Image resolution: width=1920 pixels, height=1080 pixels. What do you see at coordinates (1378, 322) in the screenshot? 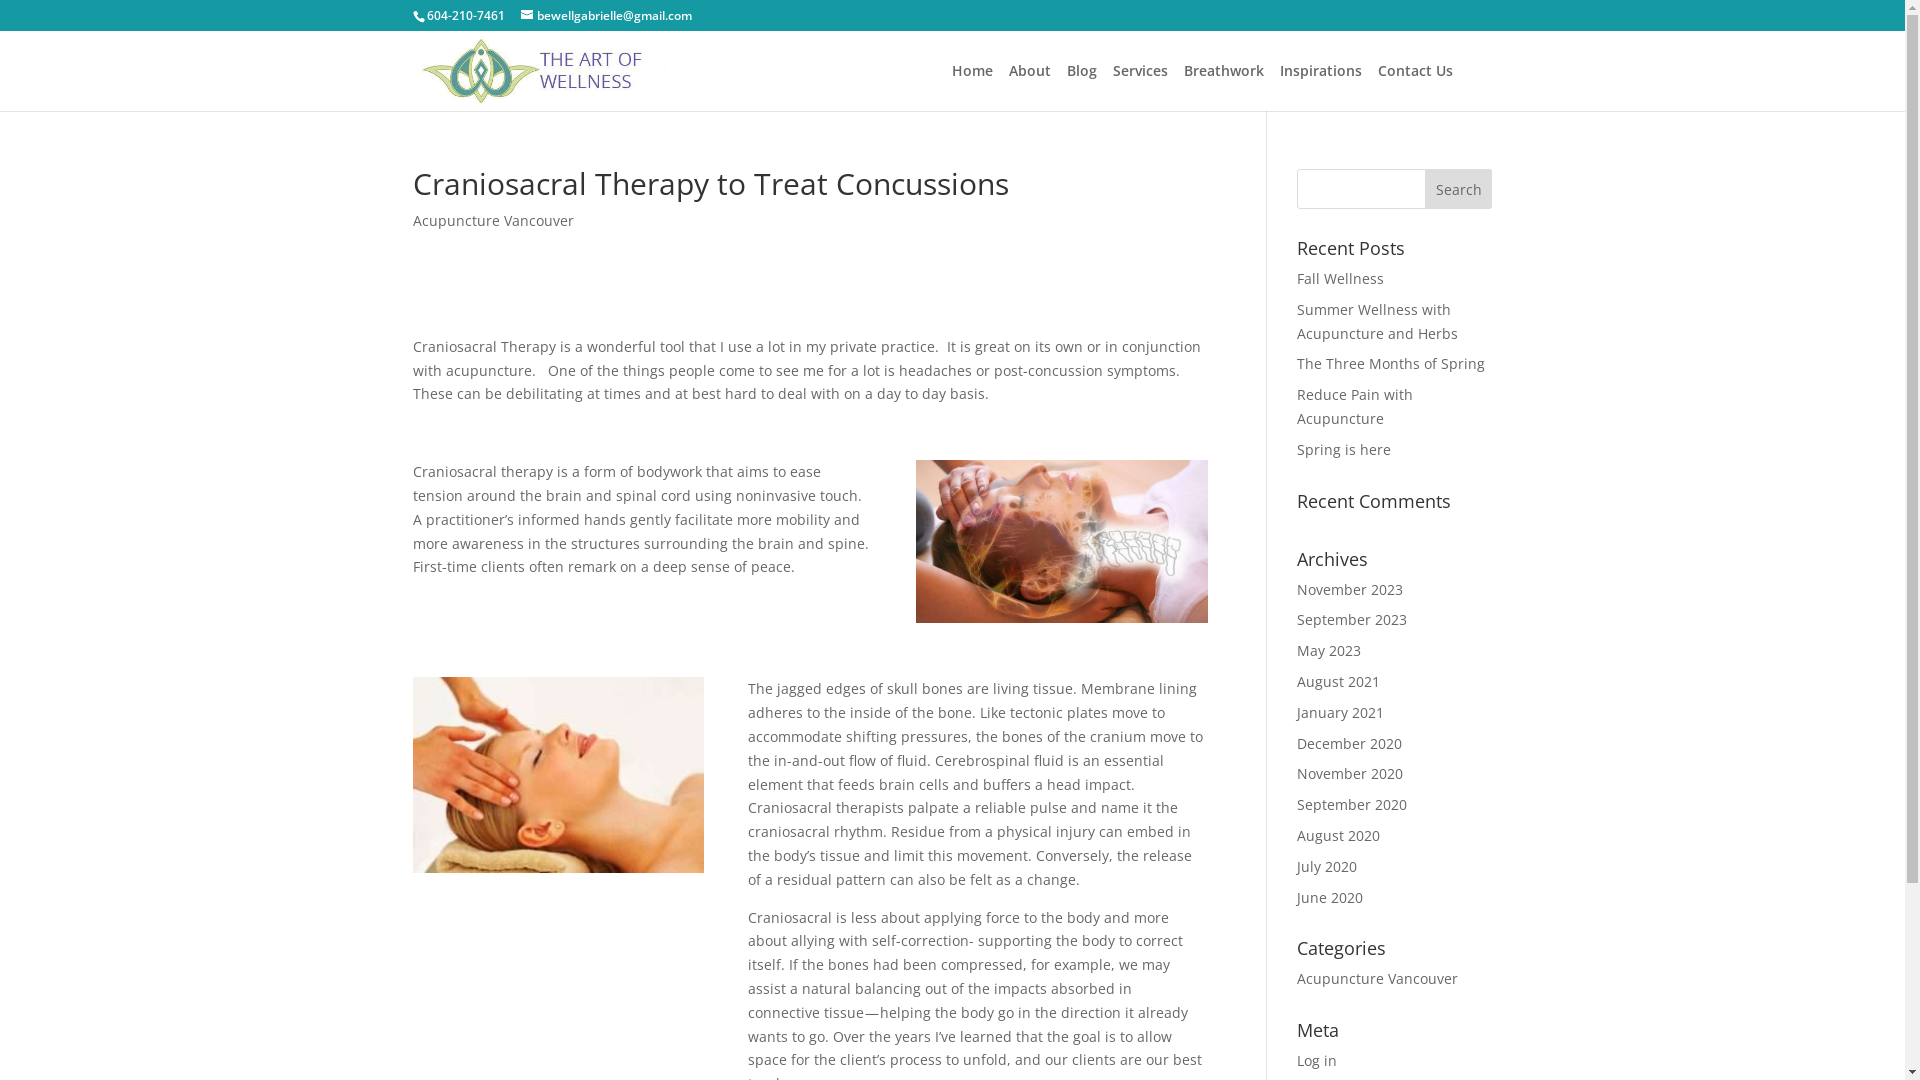
I see `Summer Wellness with Acupuncture and Herbs` at bounding box center [1378, 322].